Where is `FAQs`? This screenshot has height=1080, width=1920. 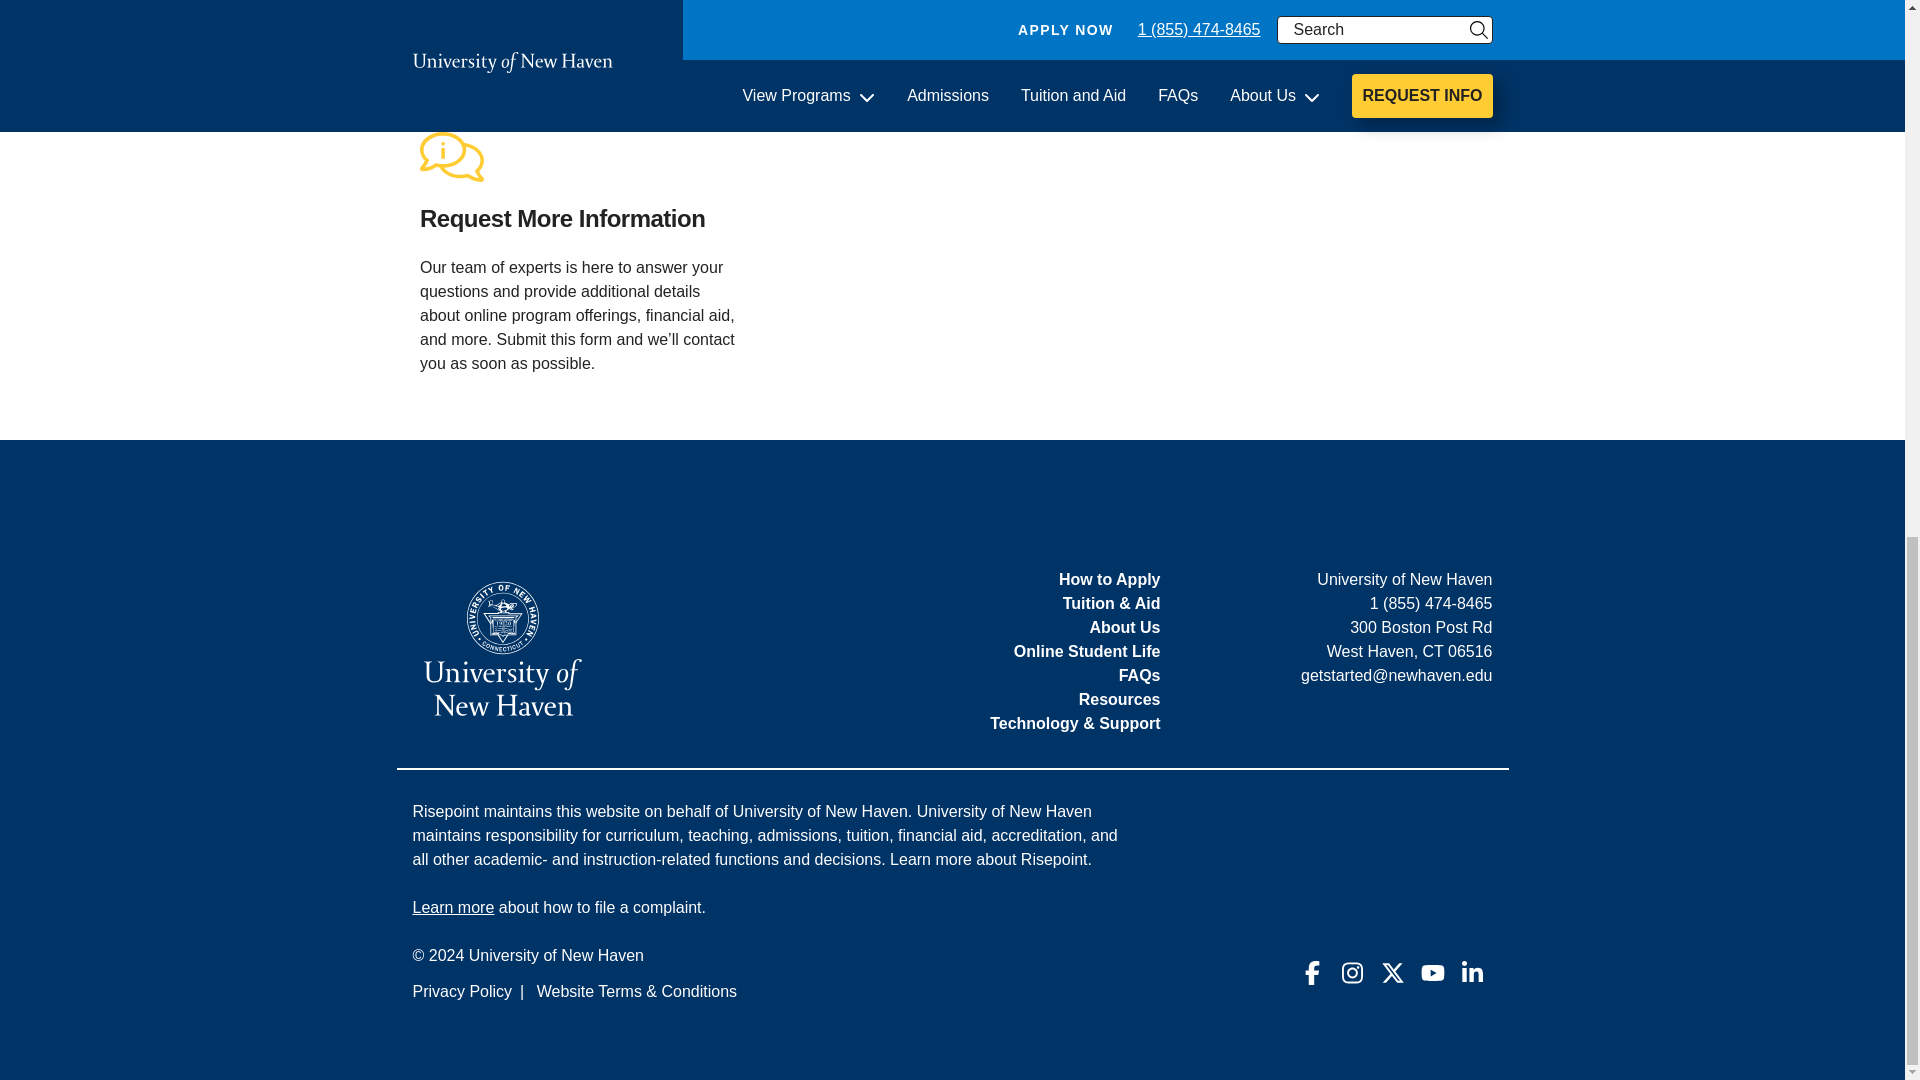 FAQs is located at coordinates (1140, 675).